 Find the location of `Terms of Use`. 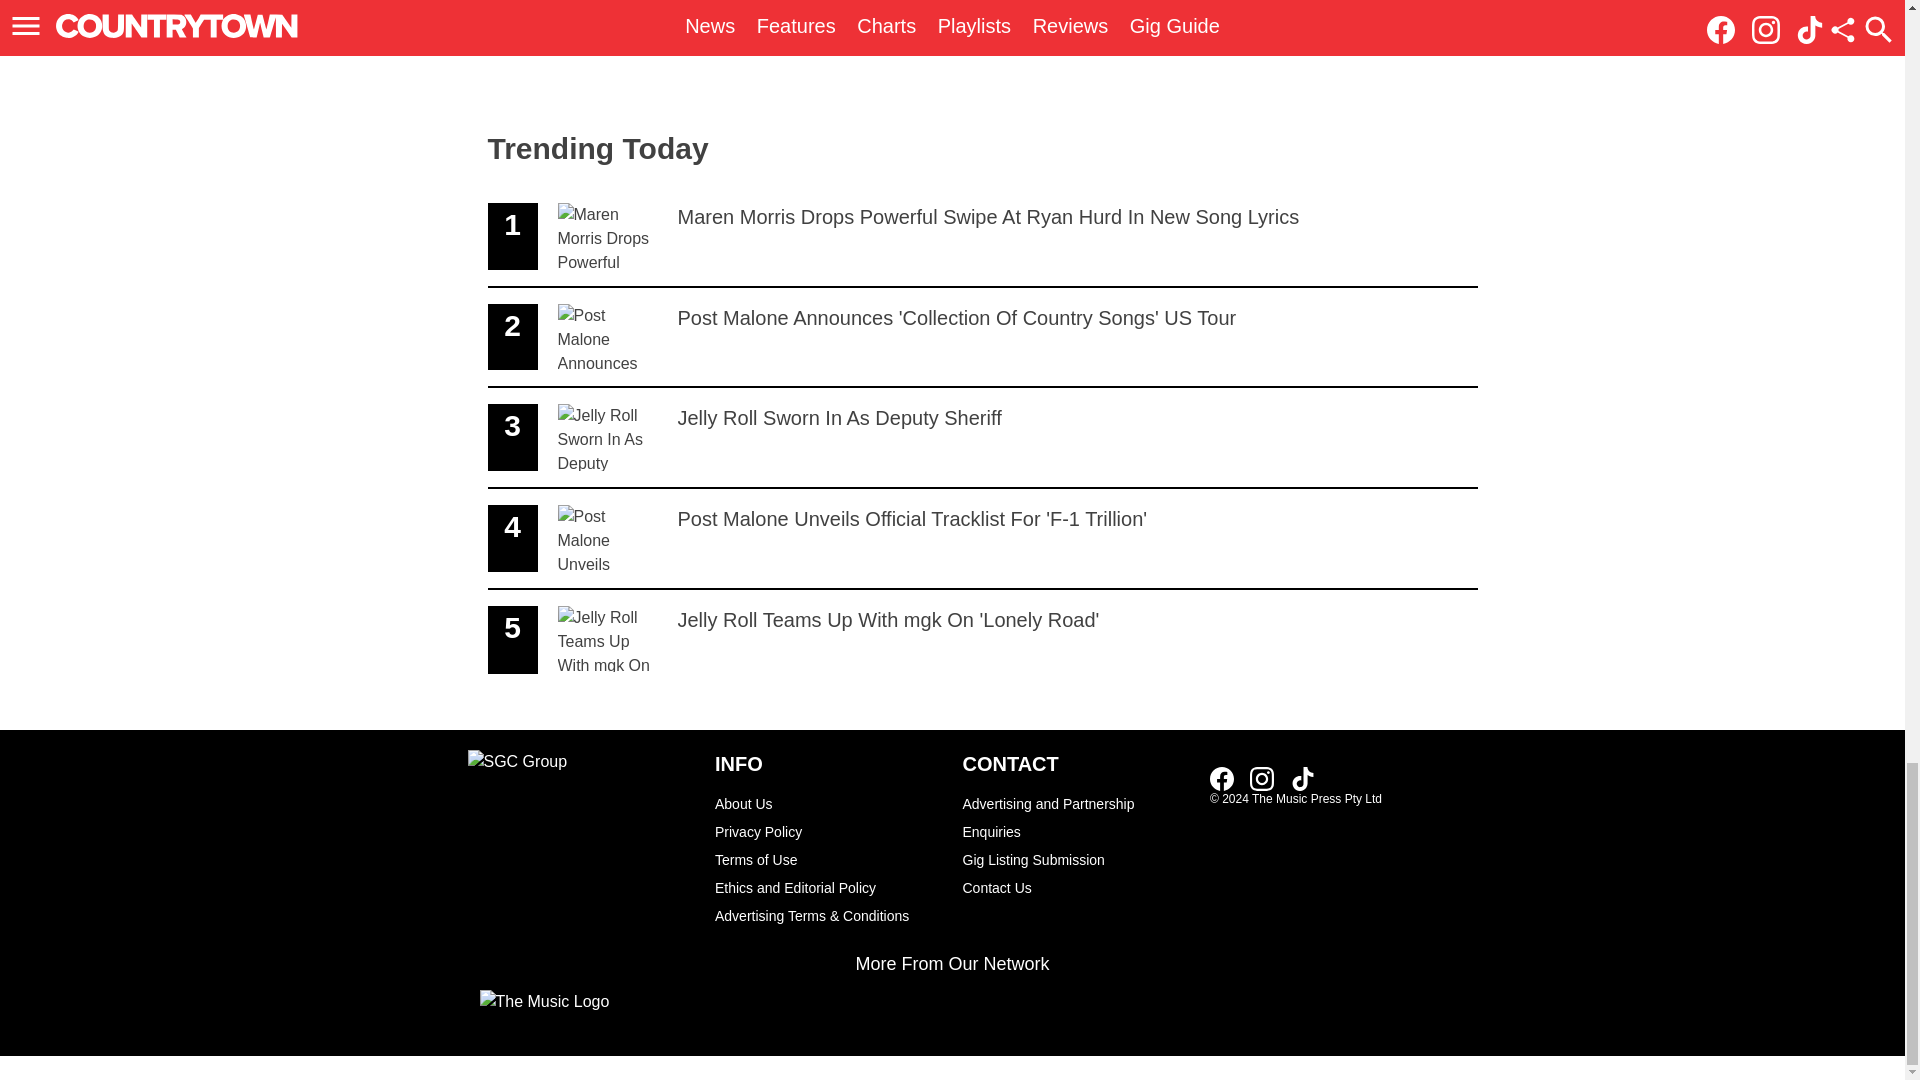

Terms of Use is located at coordinates (1302, 778).